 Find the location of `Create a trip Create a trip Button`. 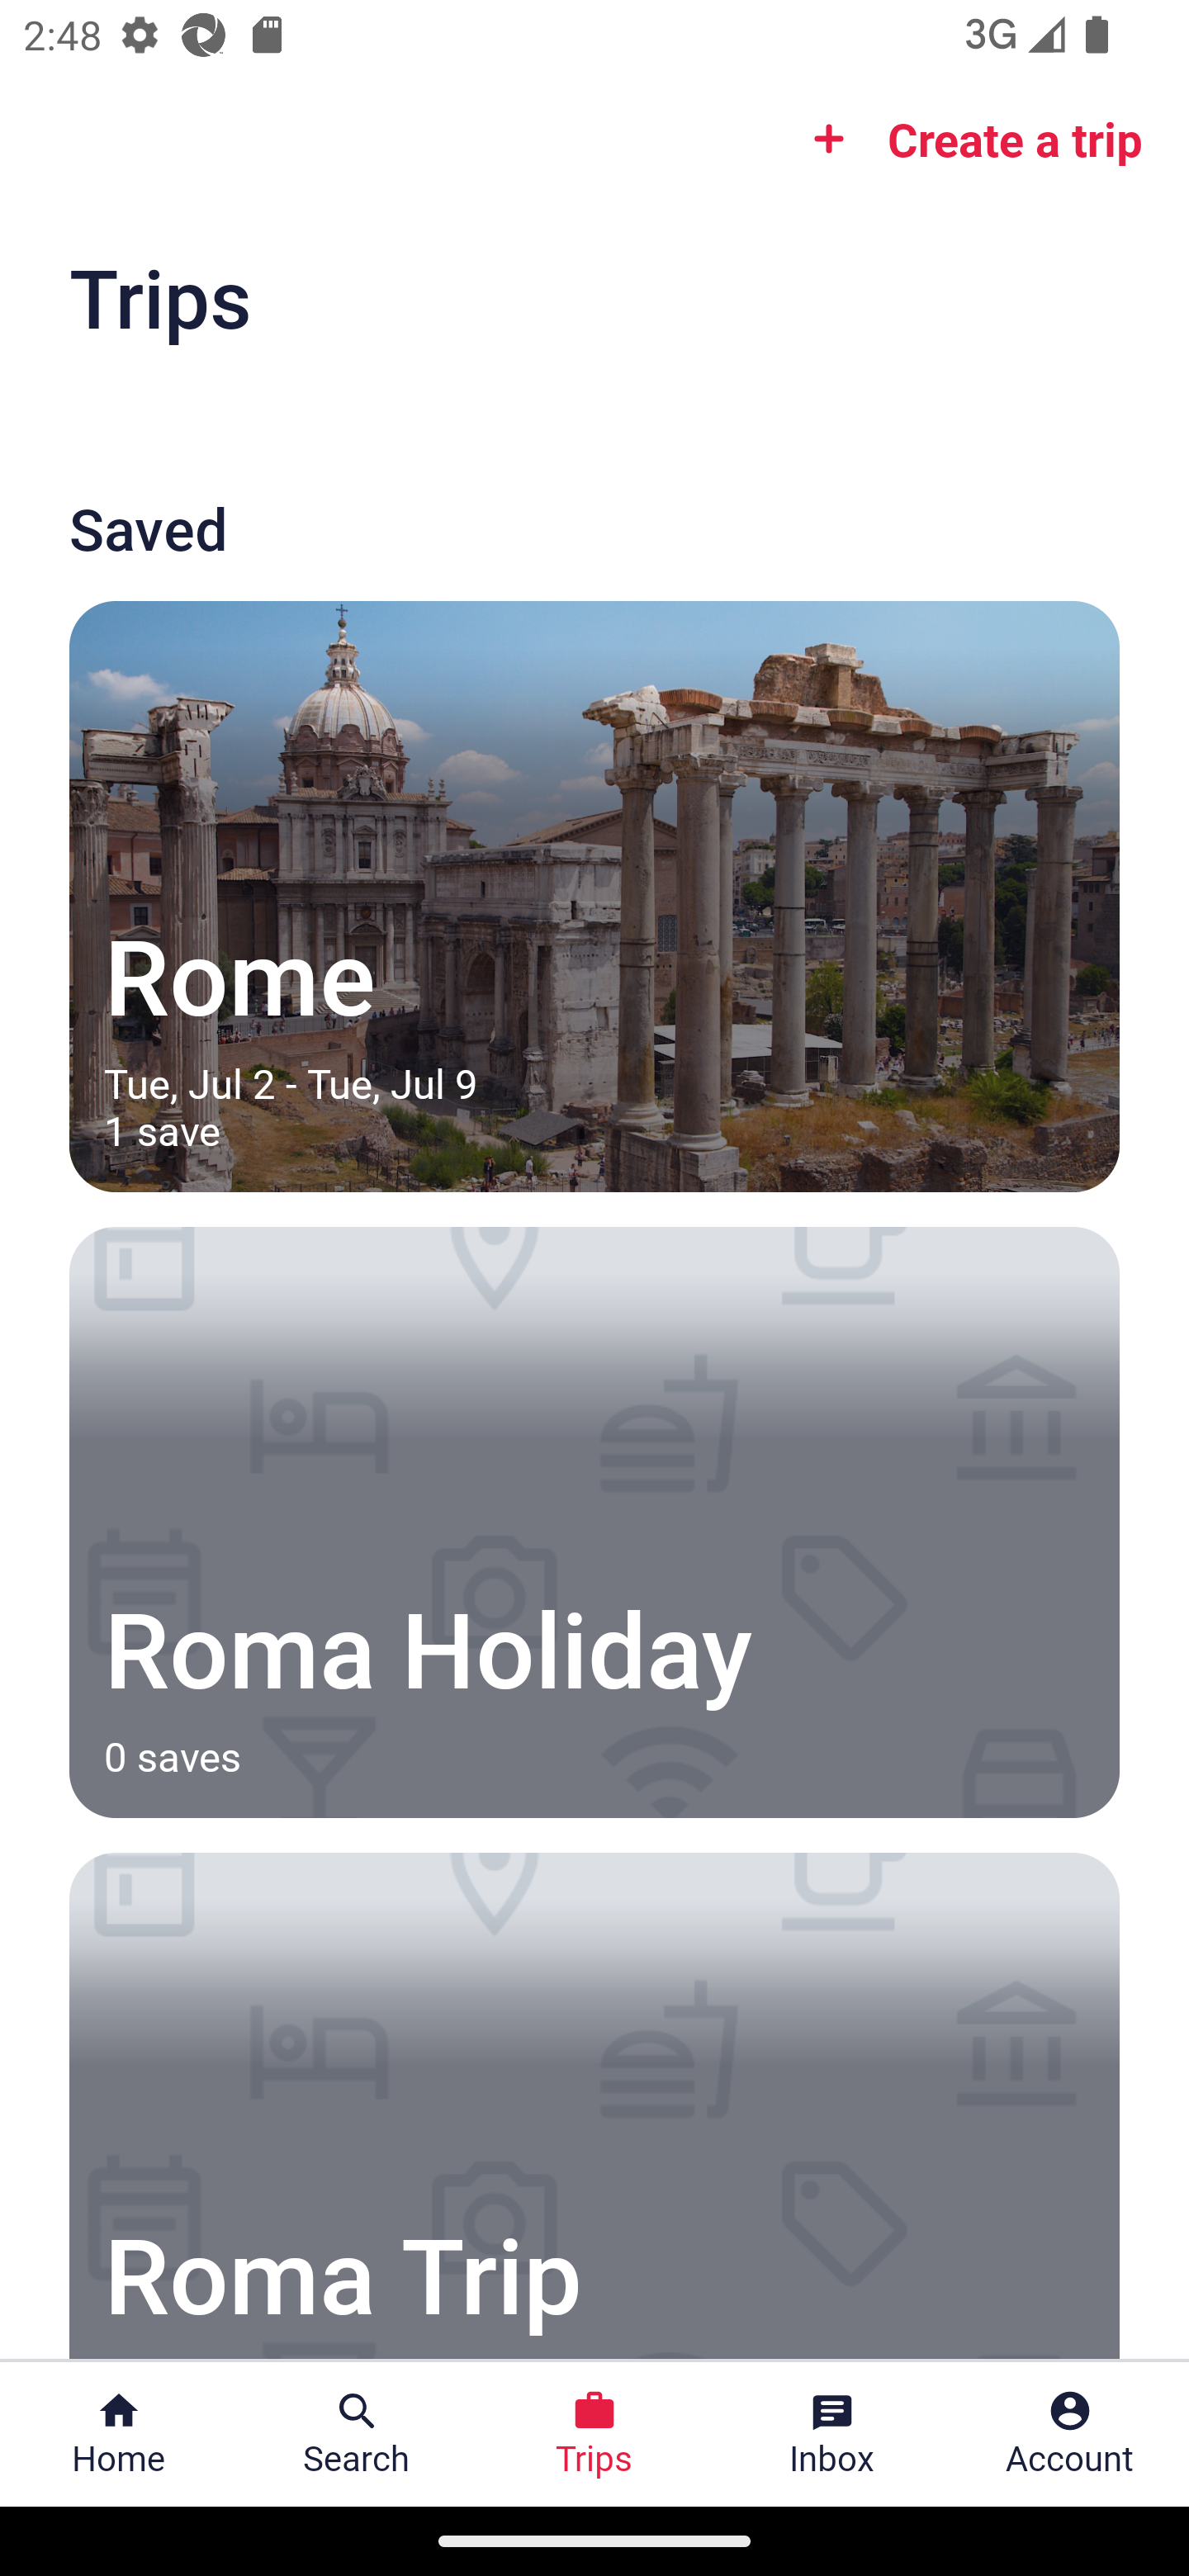

Create a trip Create a trip Button is located at coordinates (968, 139).